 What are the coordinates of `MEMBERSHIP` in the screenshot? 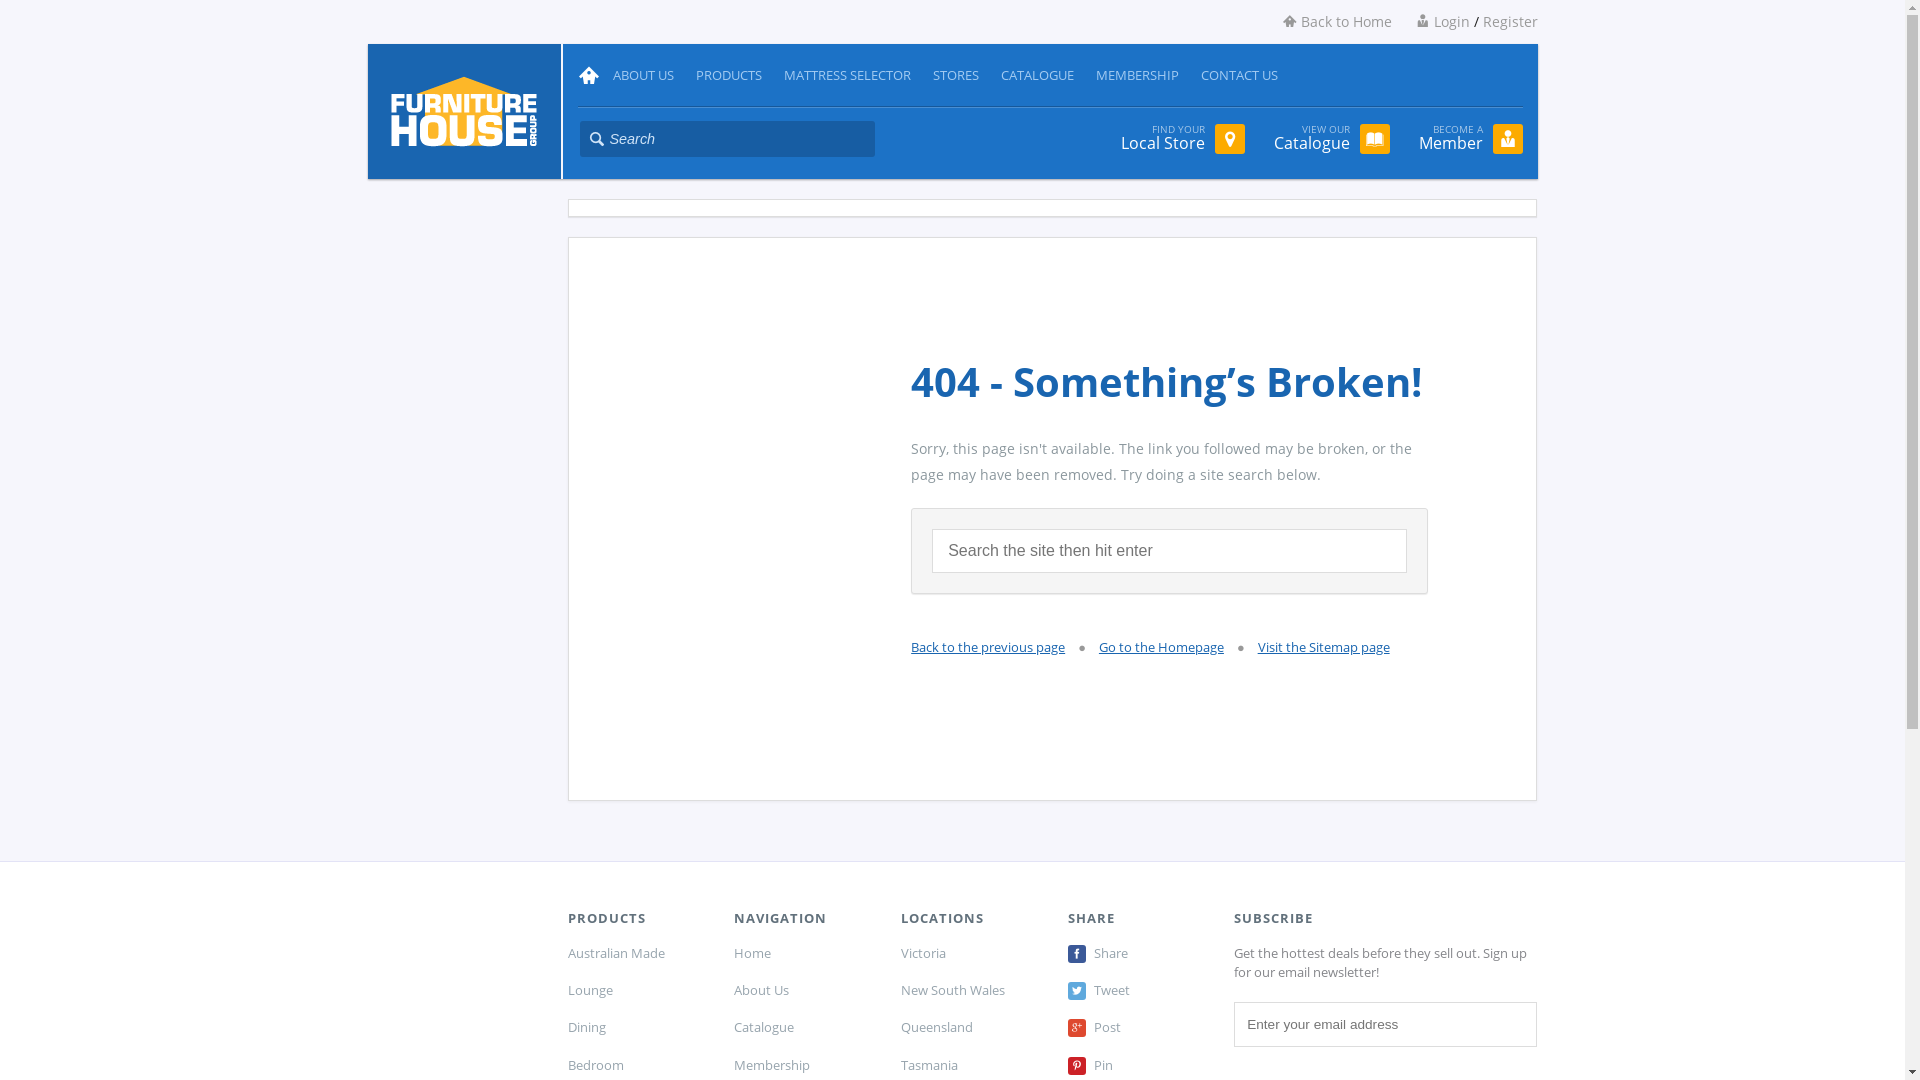 It's located at (1138, 76).